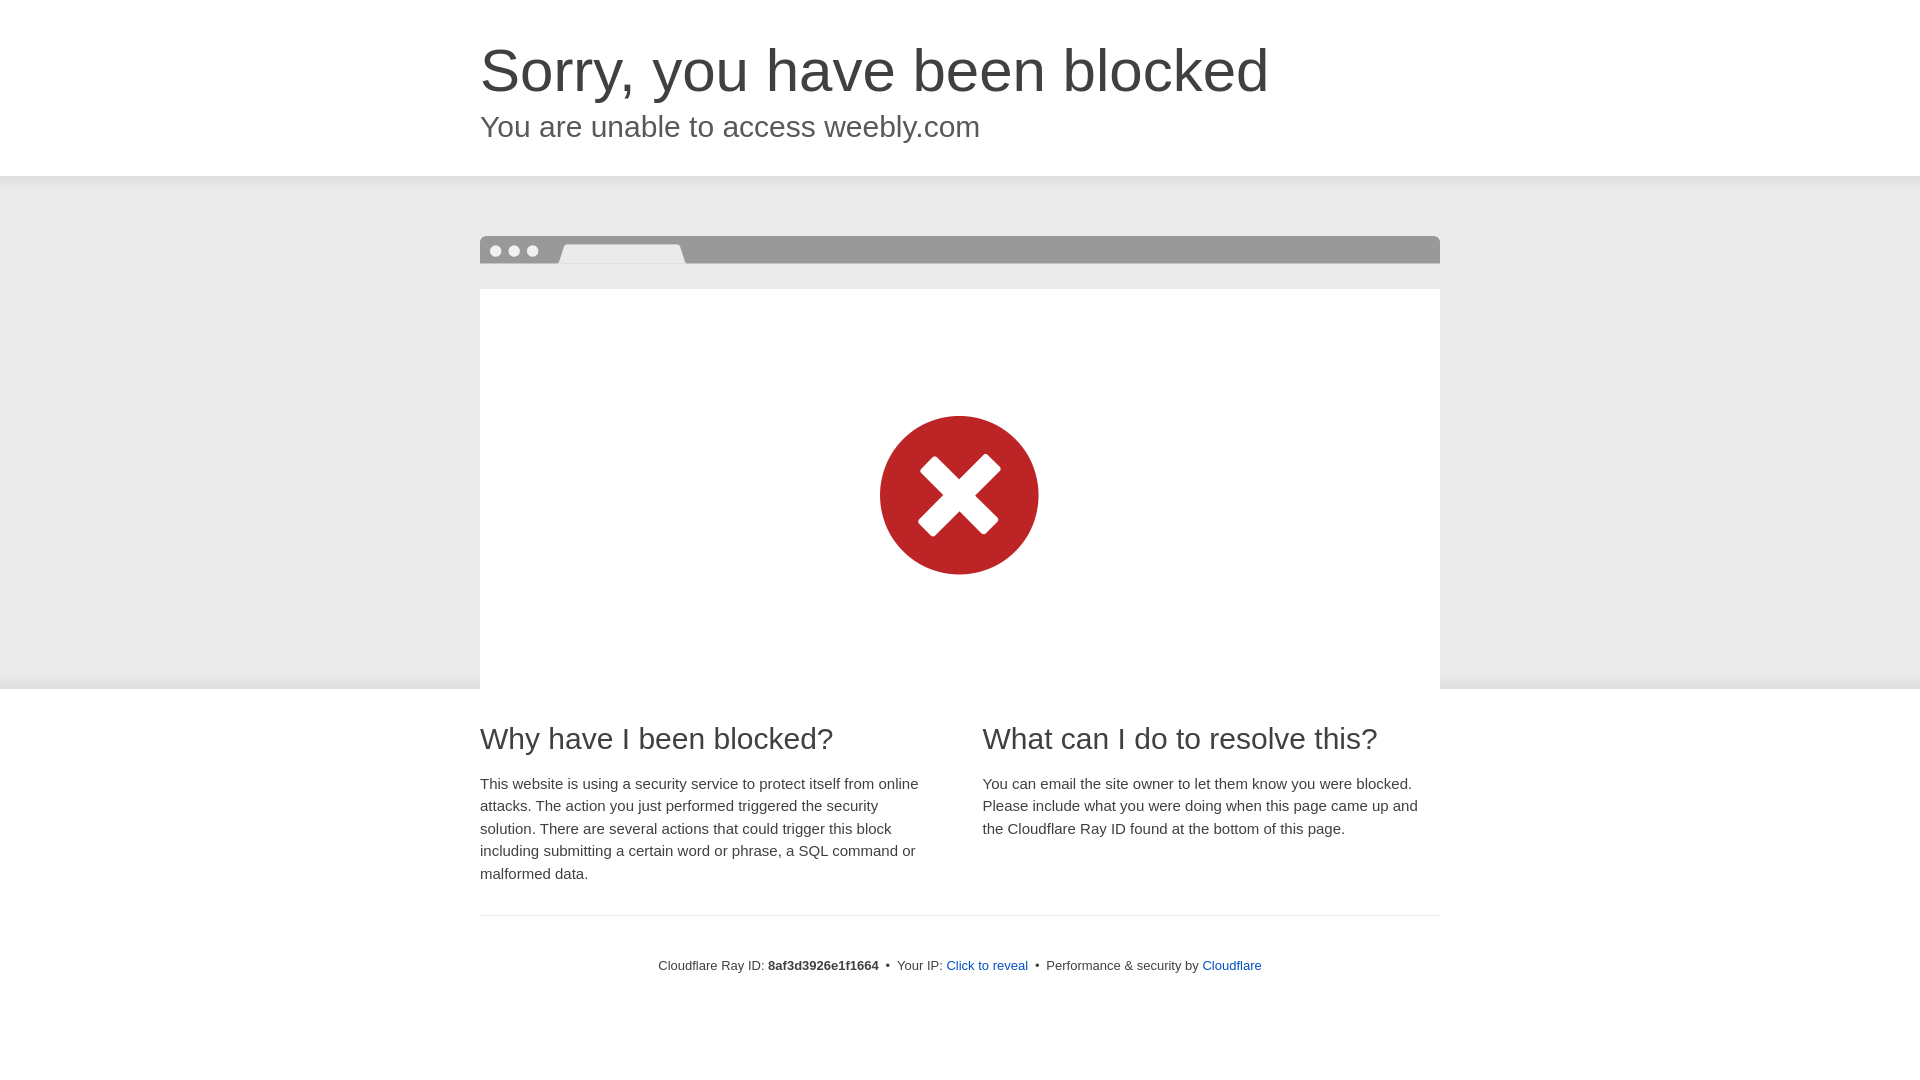 The width and height of the screenshot is (1920, 1080). I want to click on Cloudflare, so click(1231, 965).